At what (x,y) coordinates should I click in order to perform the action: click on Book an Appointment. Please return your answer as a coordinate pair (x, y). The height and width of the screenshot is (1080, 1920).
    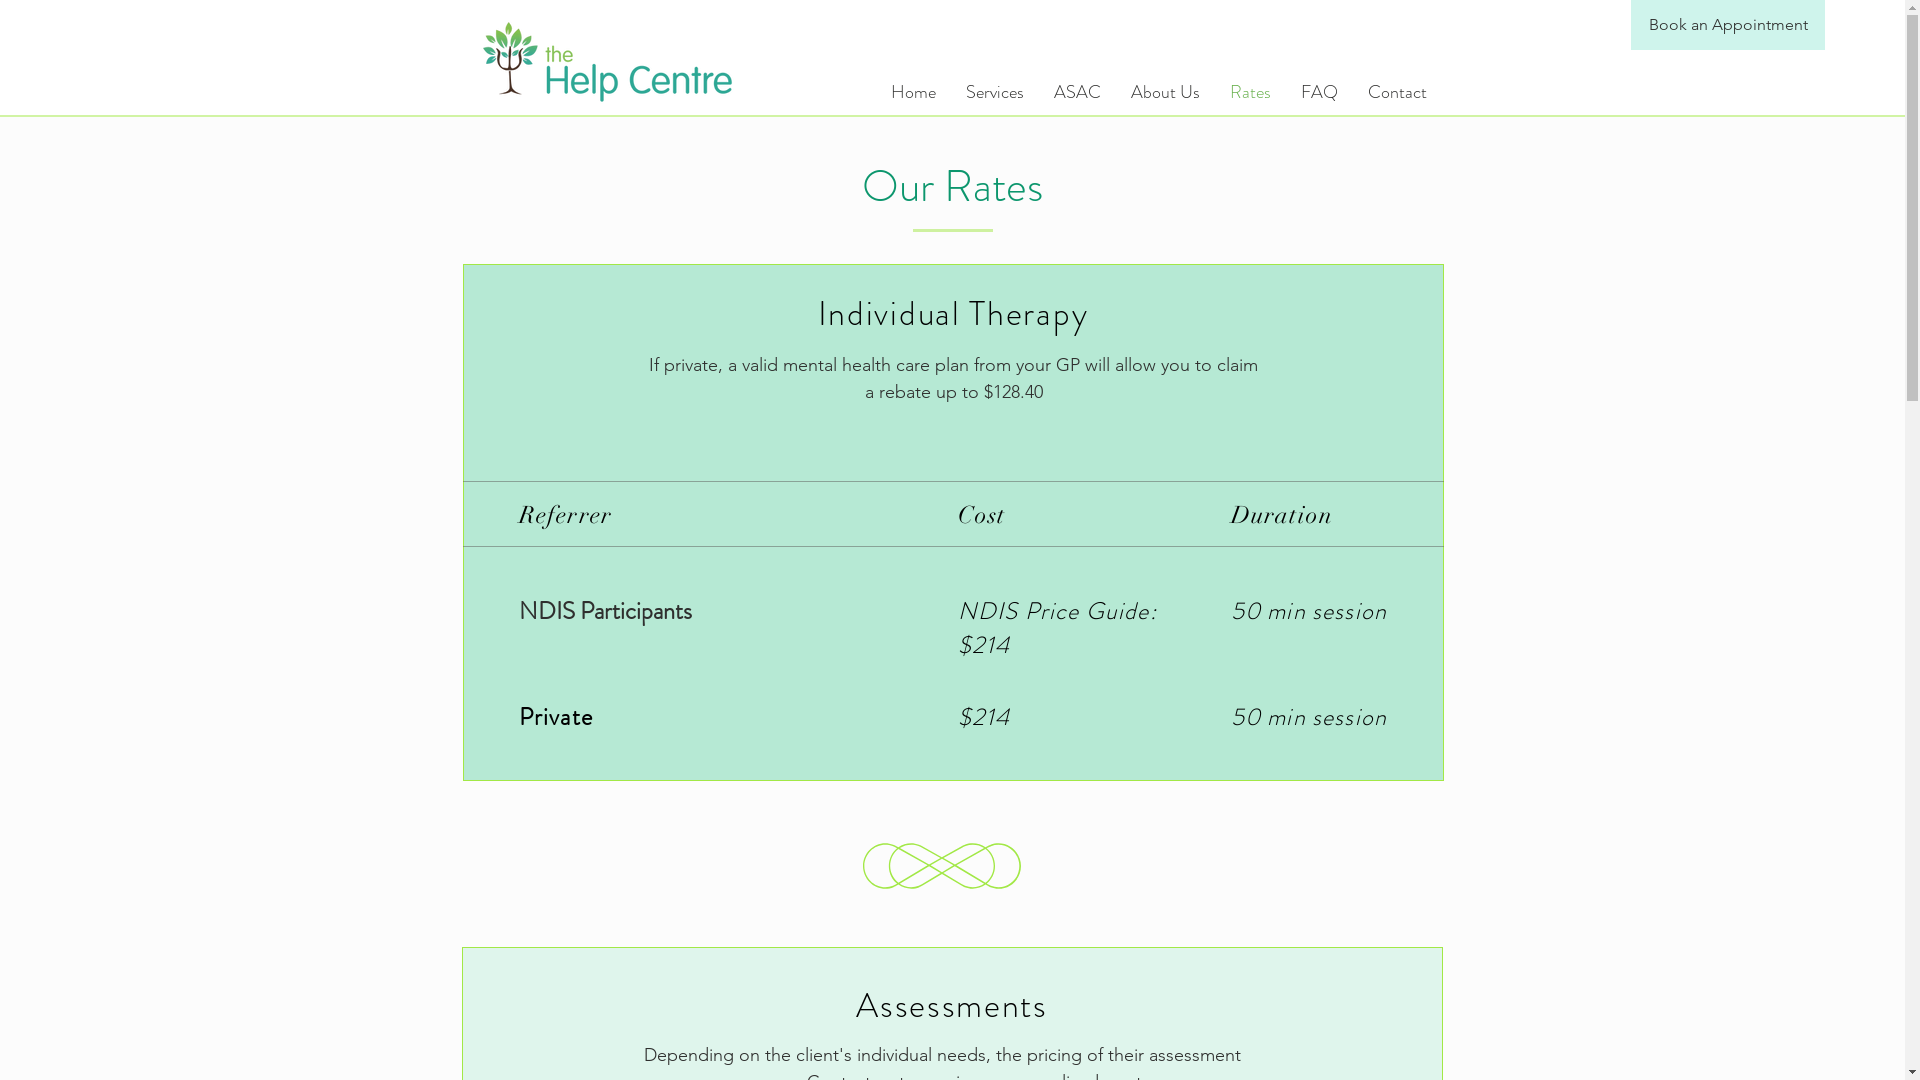
    Looking at the image, I should click on (1728, 25).